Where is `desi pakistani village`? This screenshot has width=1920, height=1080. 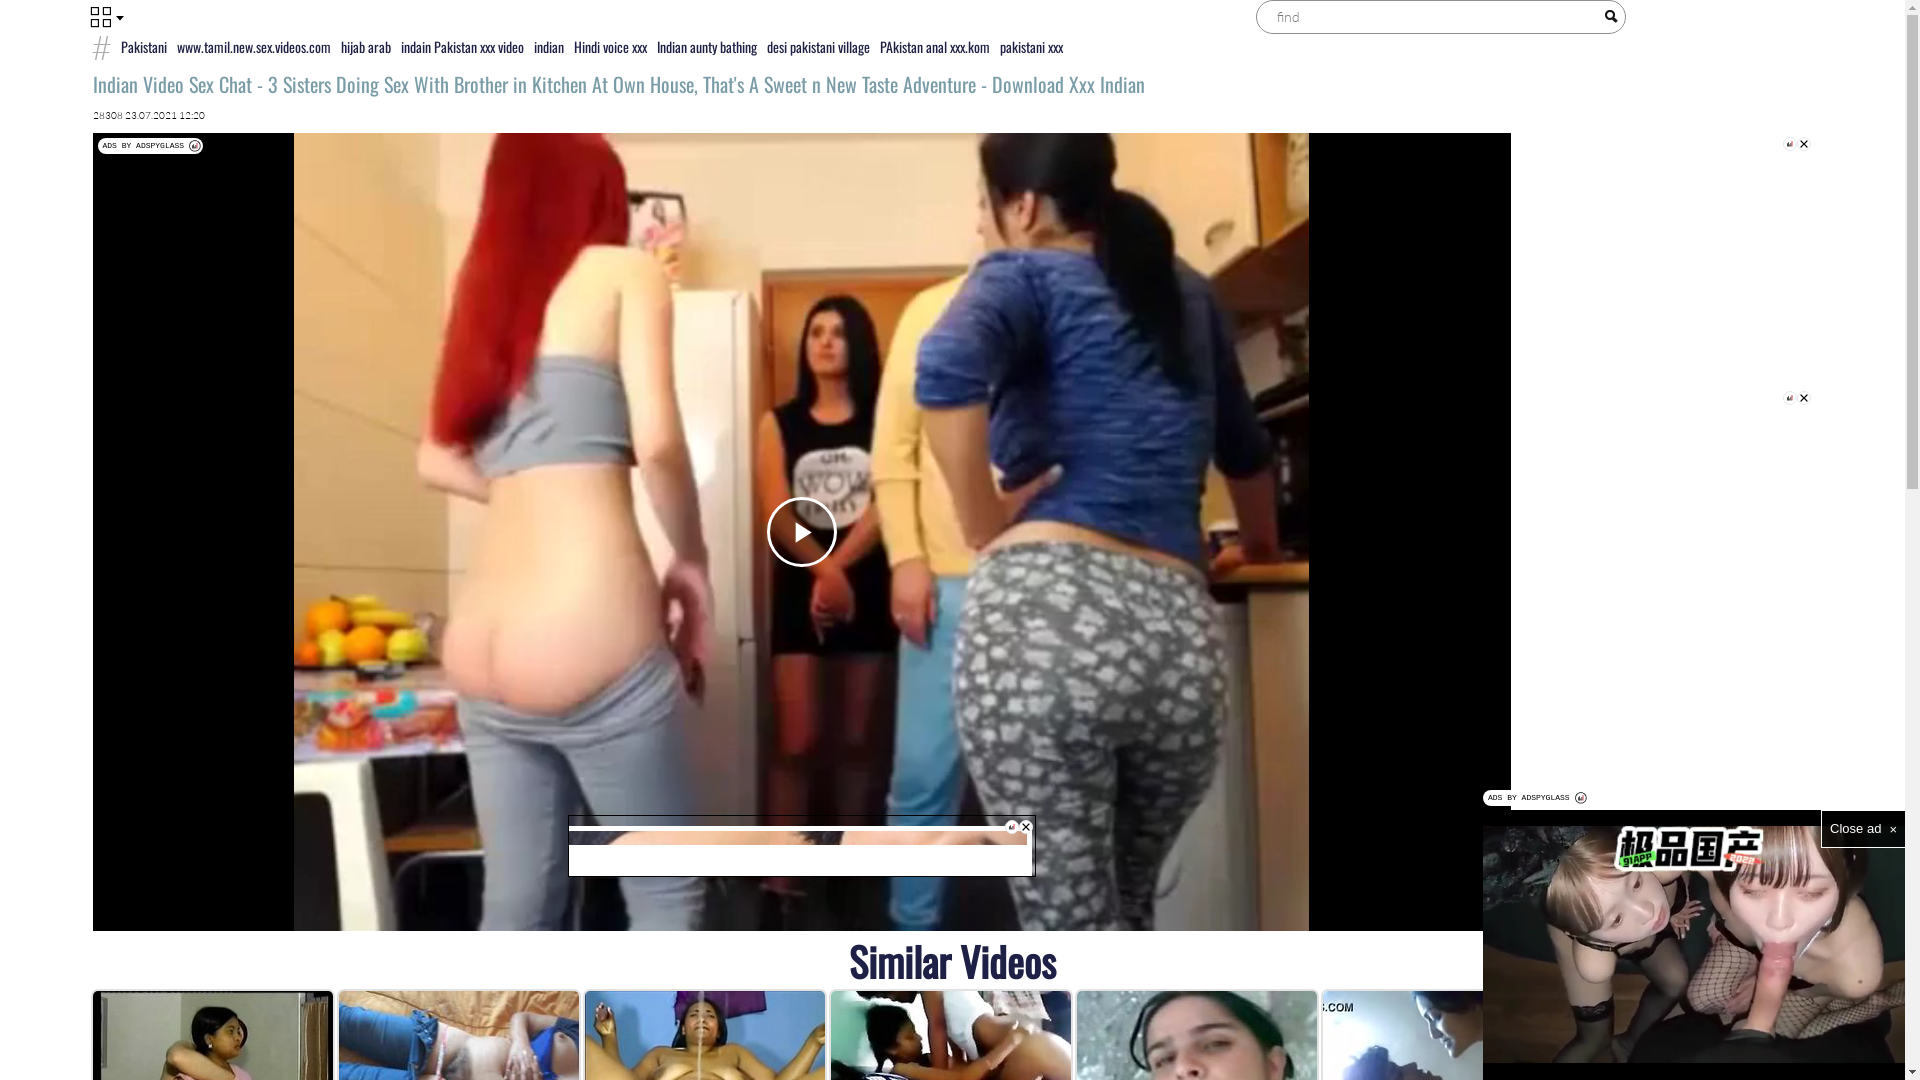 desi pakistani village is located at coordinates (818, 46).